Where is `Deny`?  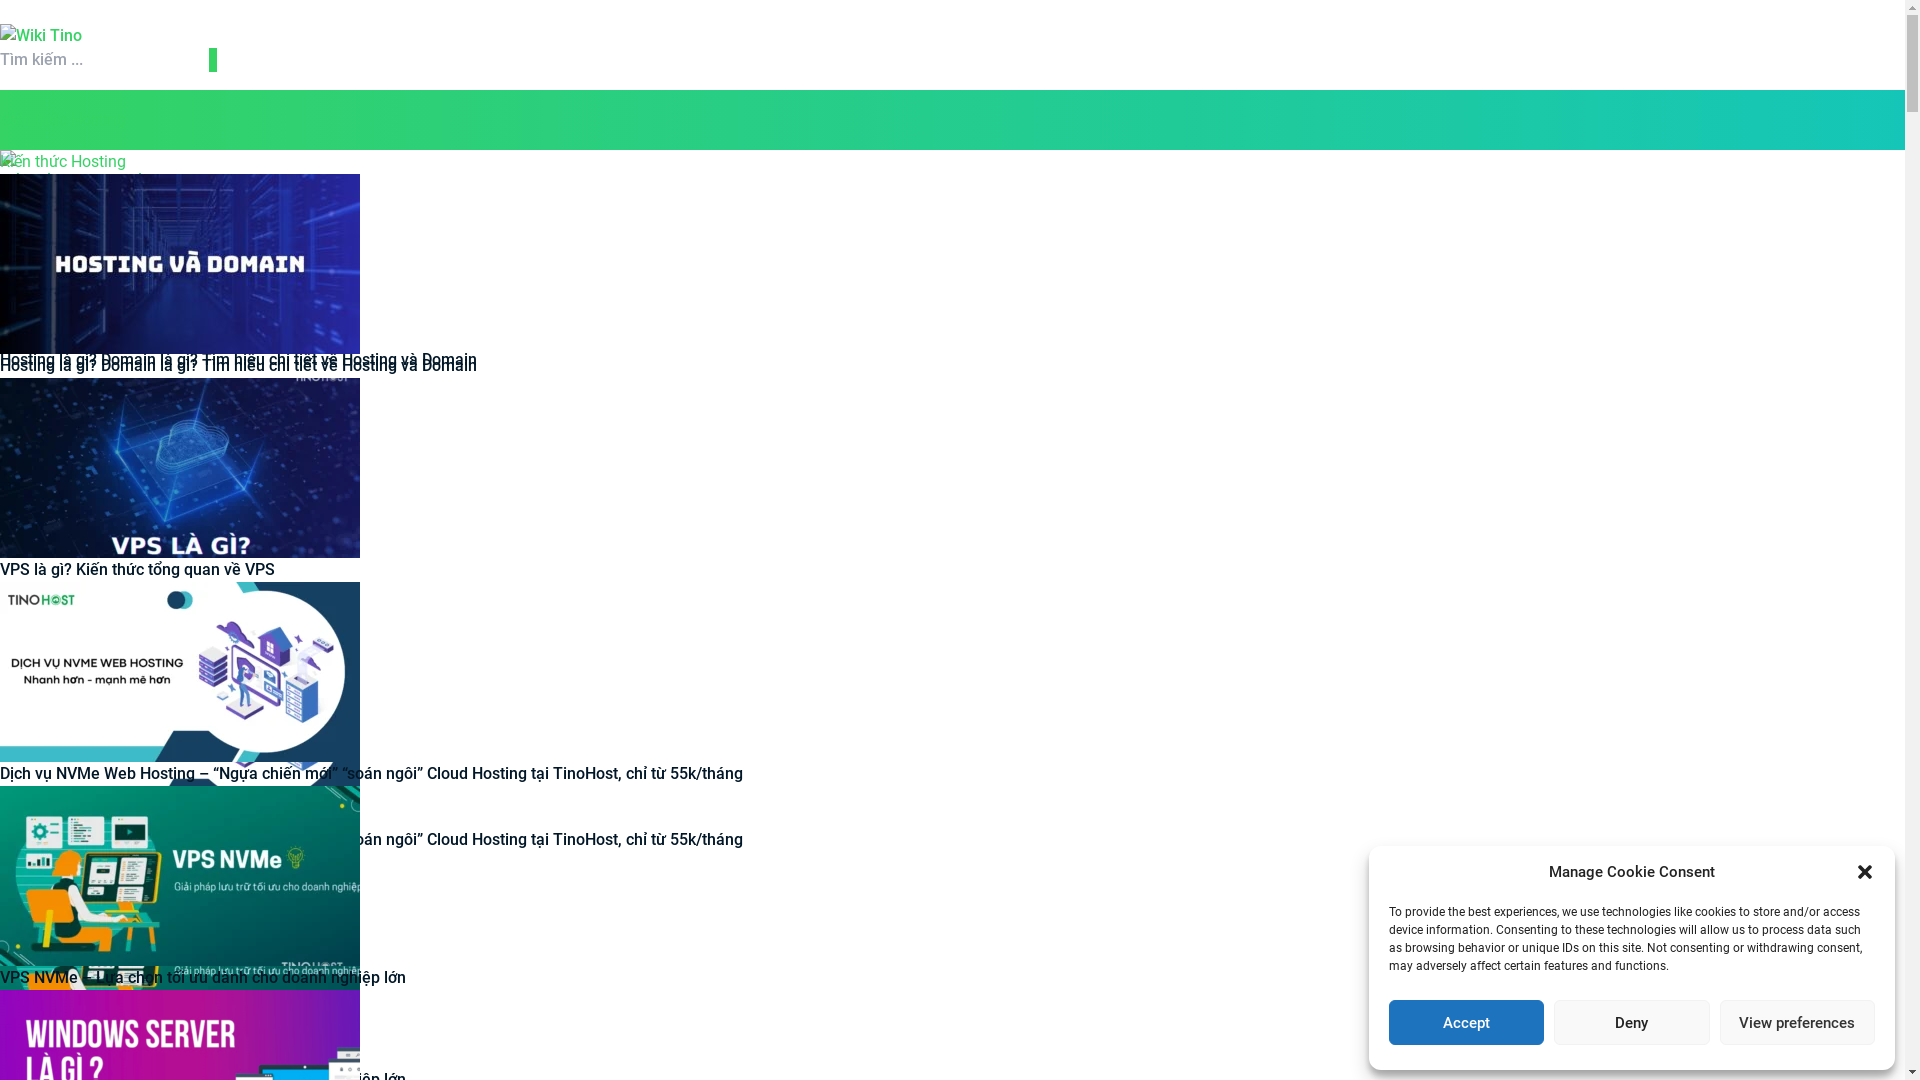 Deny is located at coordinates (1632, 1022).